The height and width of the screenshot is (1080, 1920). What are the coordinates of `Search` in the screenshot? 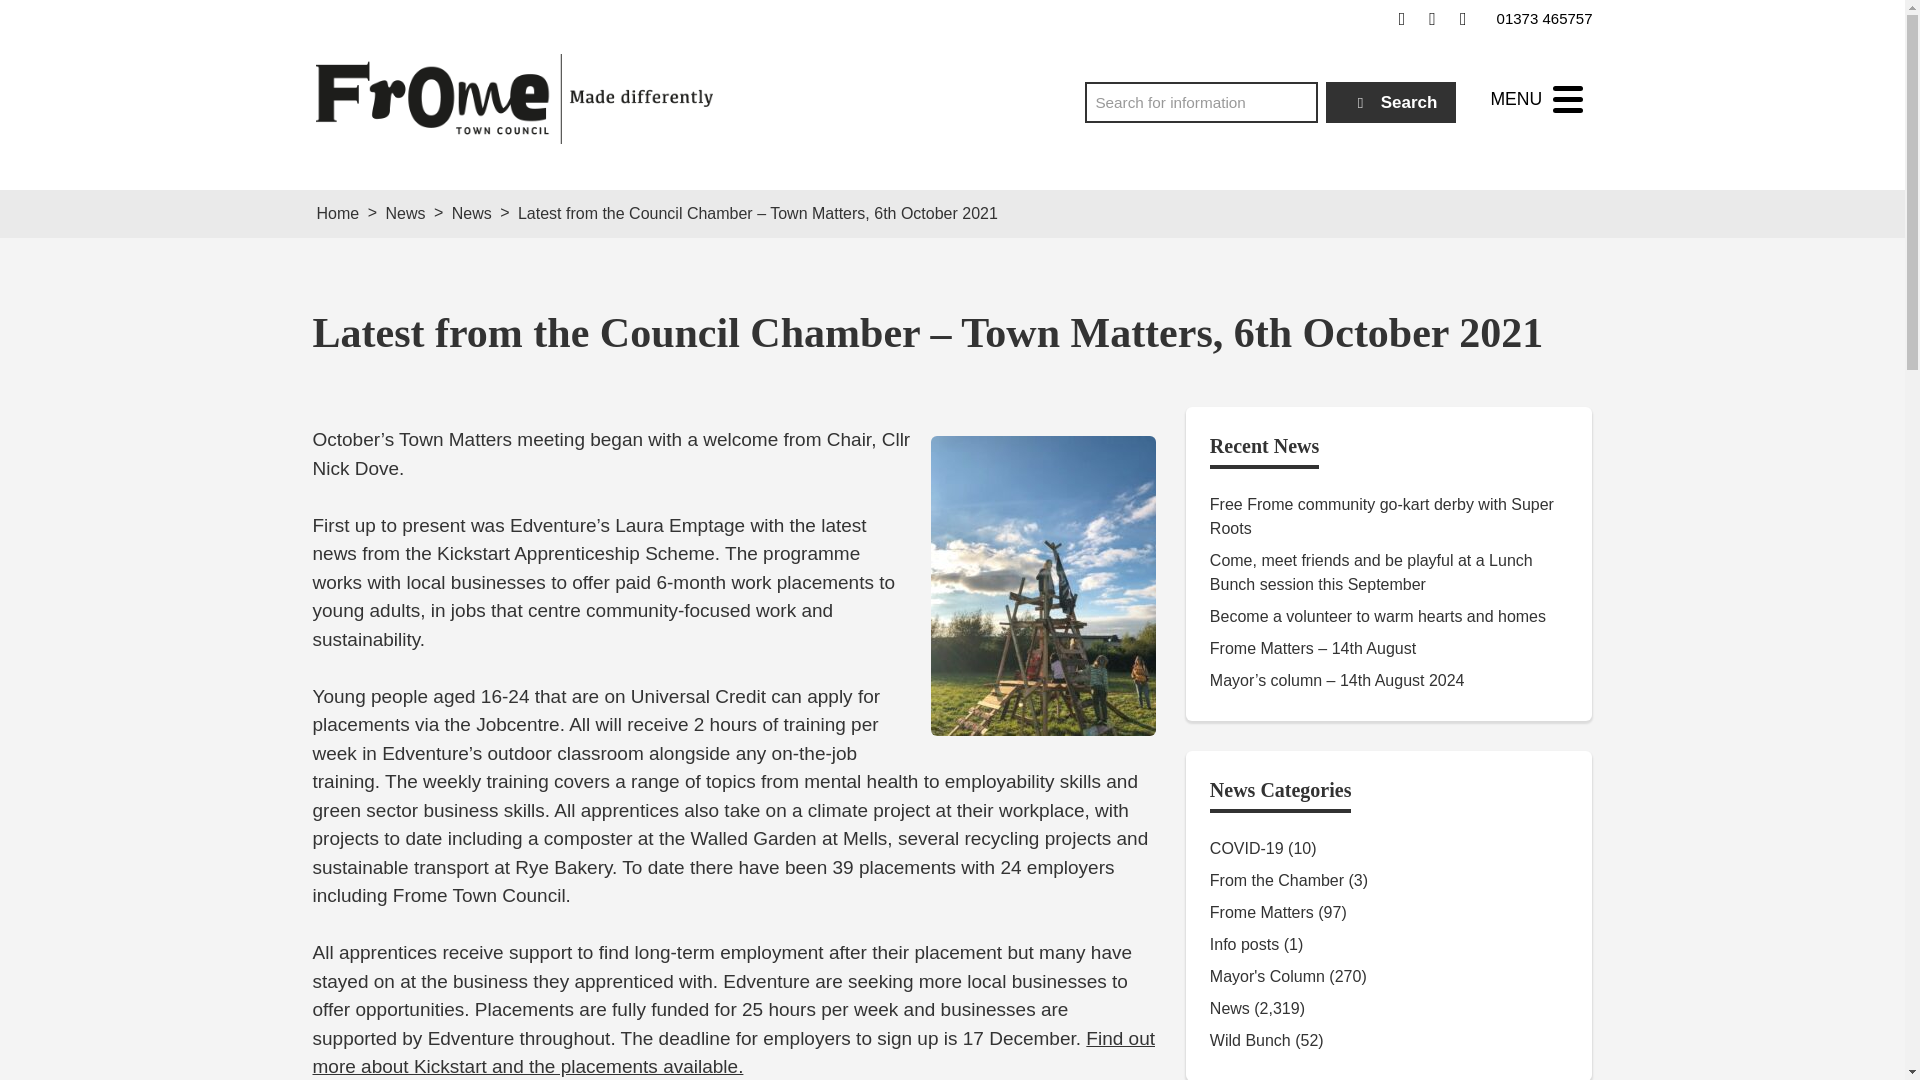 It's located at (1392, 102).